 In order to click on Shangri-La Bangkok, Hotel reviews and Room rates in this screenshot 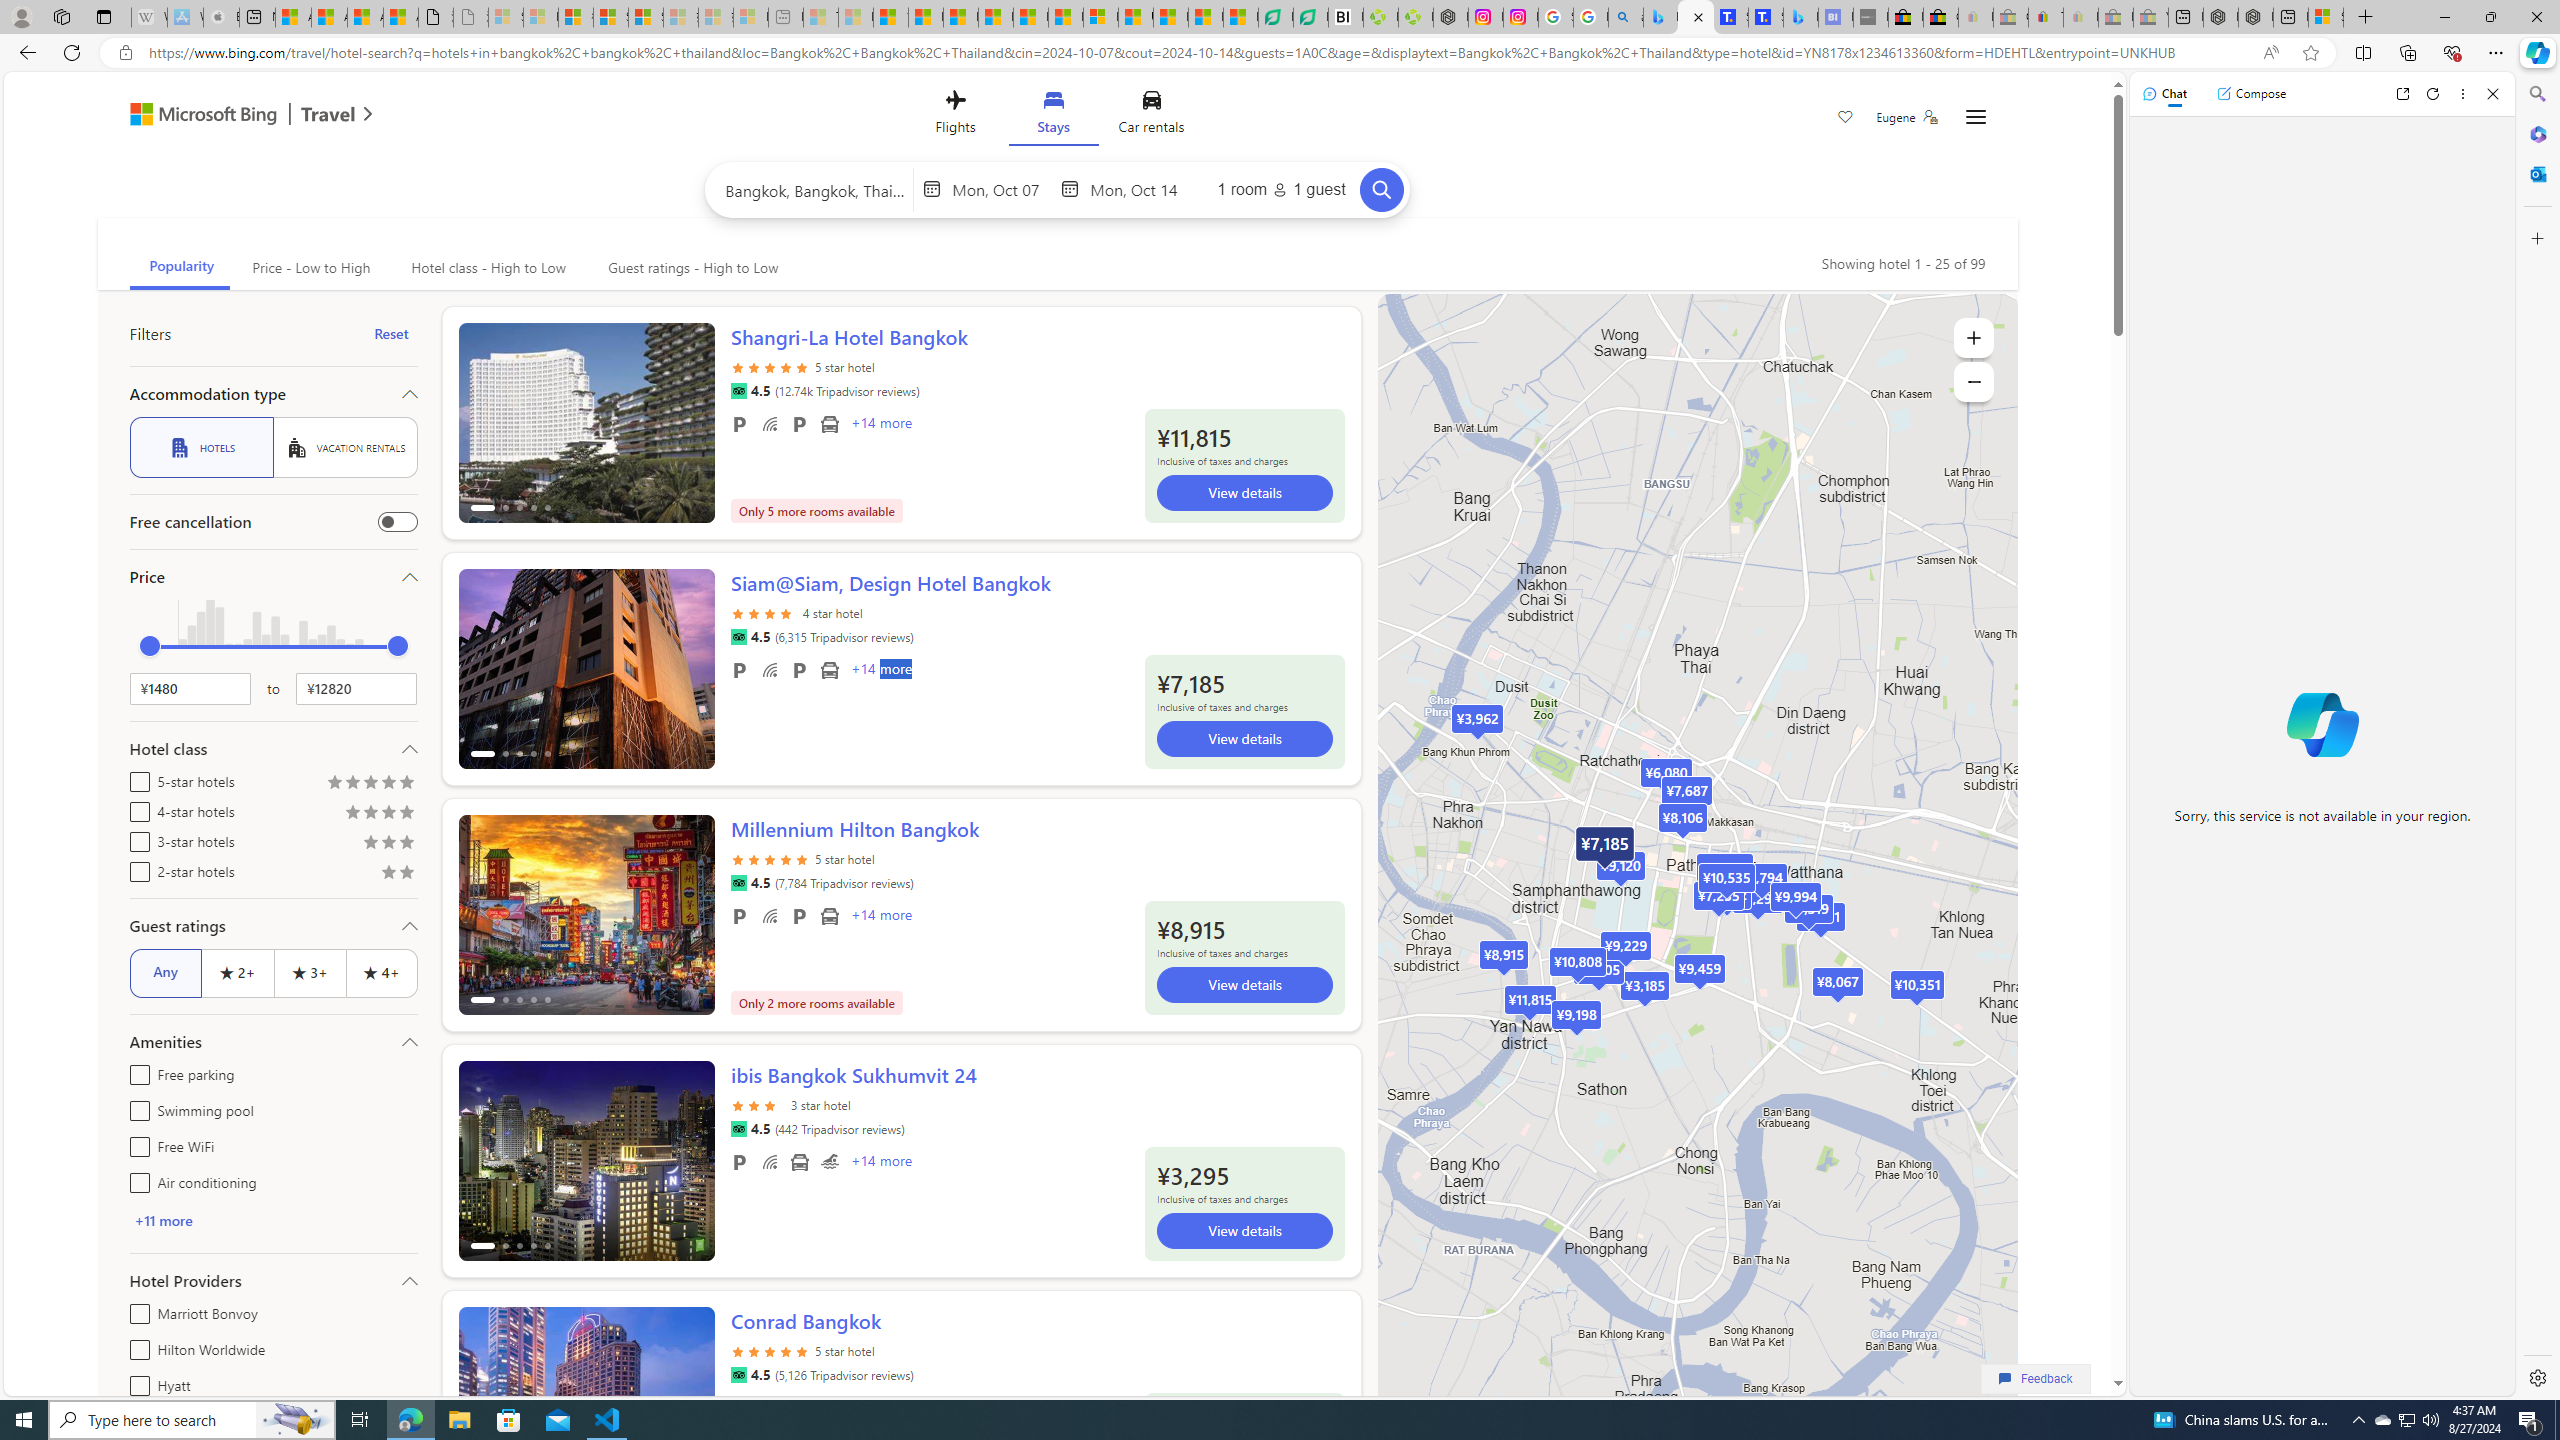, I will do `click(1766, 17)`.